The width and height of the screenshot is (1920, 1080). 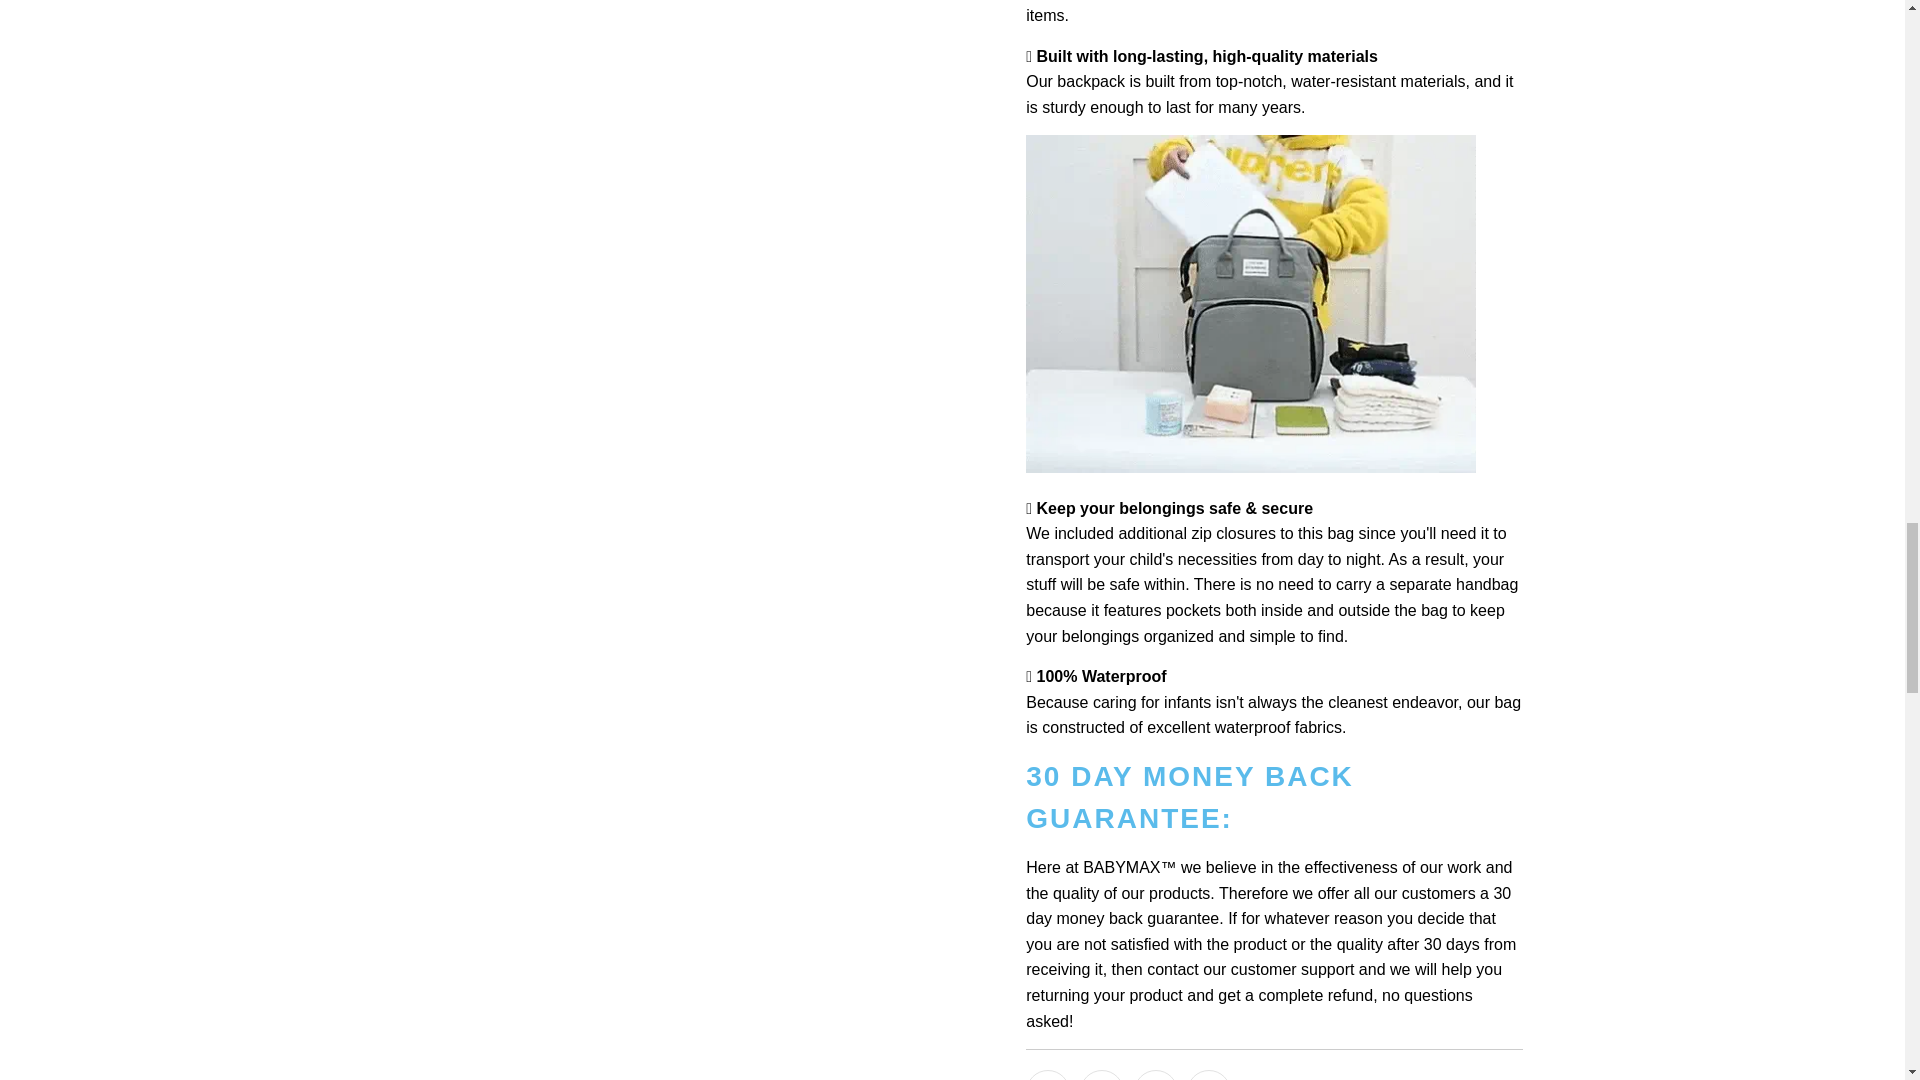 What do you see at coordinates (1156, 1075) in the screenshot?
I see `Share this on Pinterest` at bounding box center [1156, 1075].